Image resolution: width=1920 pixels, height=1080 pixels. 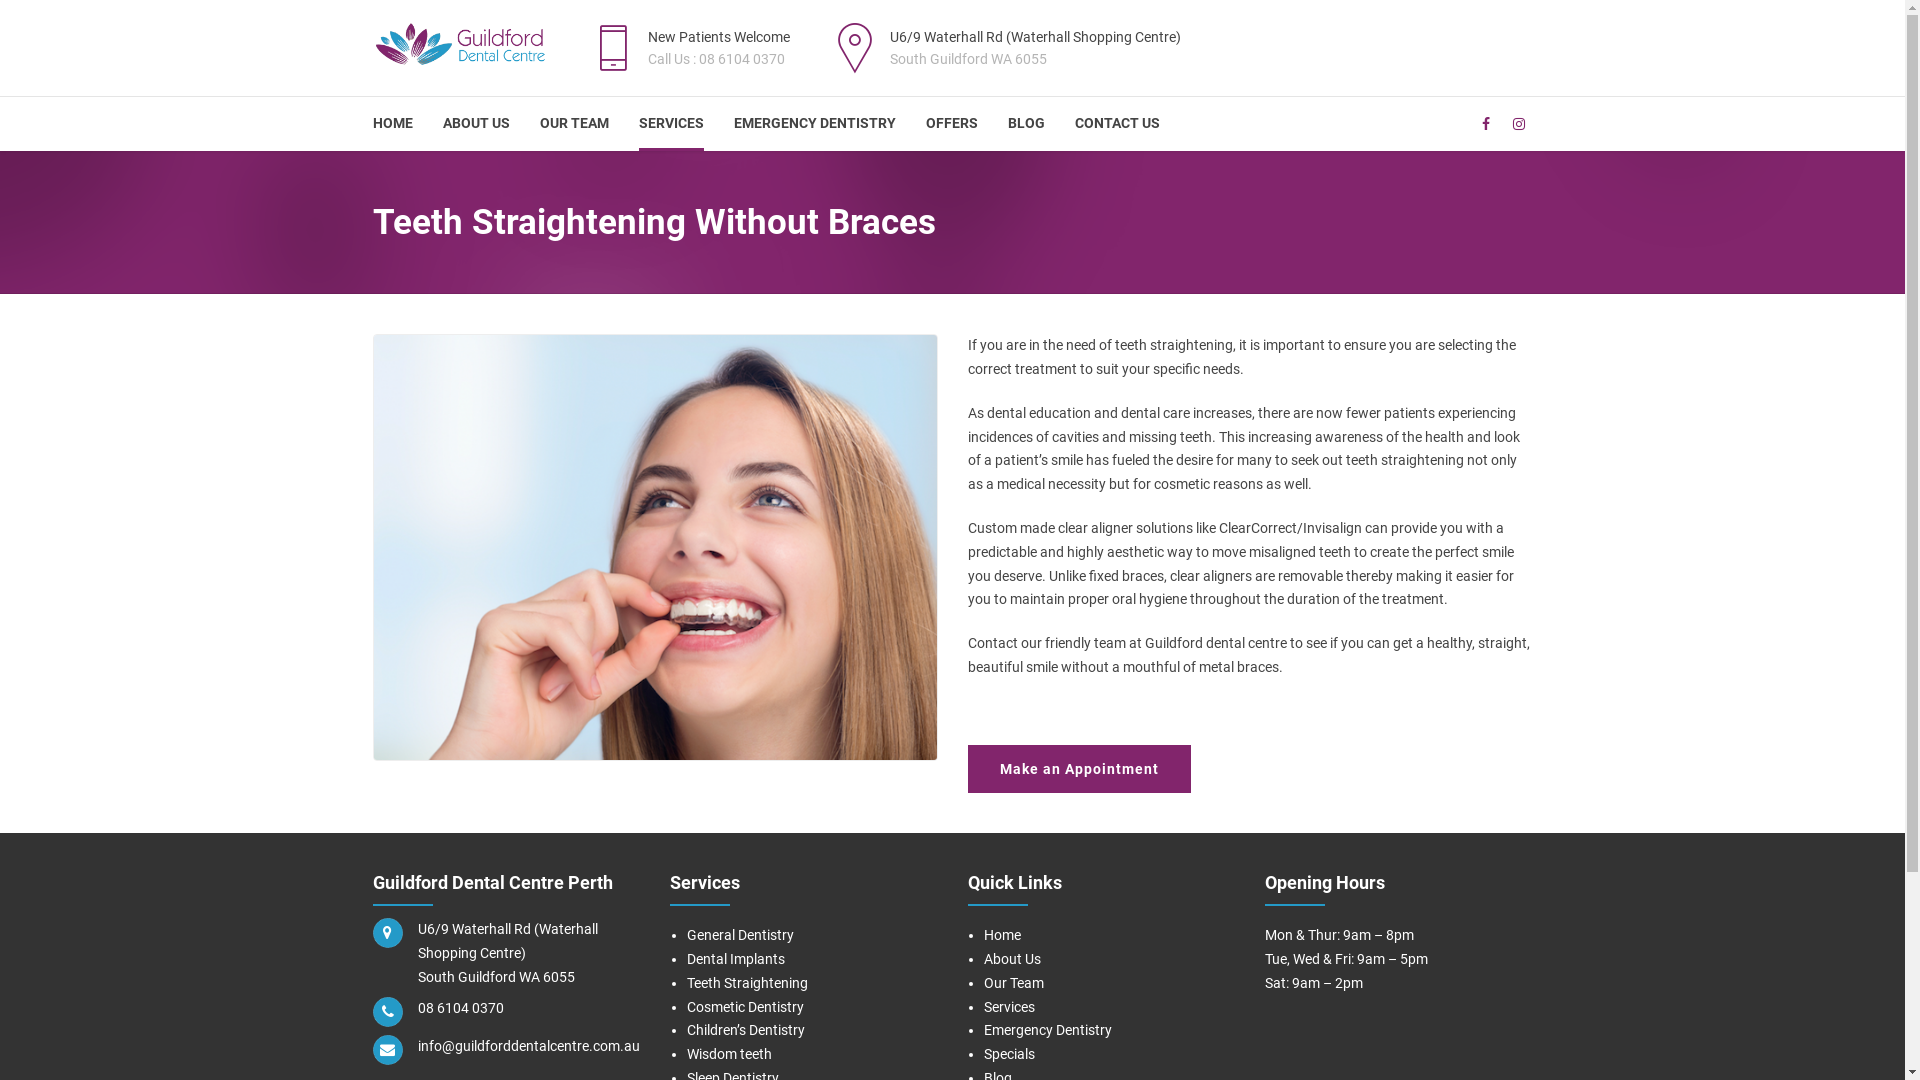 I want to click on Dental Implants, so click(x=736, y=959).